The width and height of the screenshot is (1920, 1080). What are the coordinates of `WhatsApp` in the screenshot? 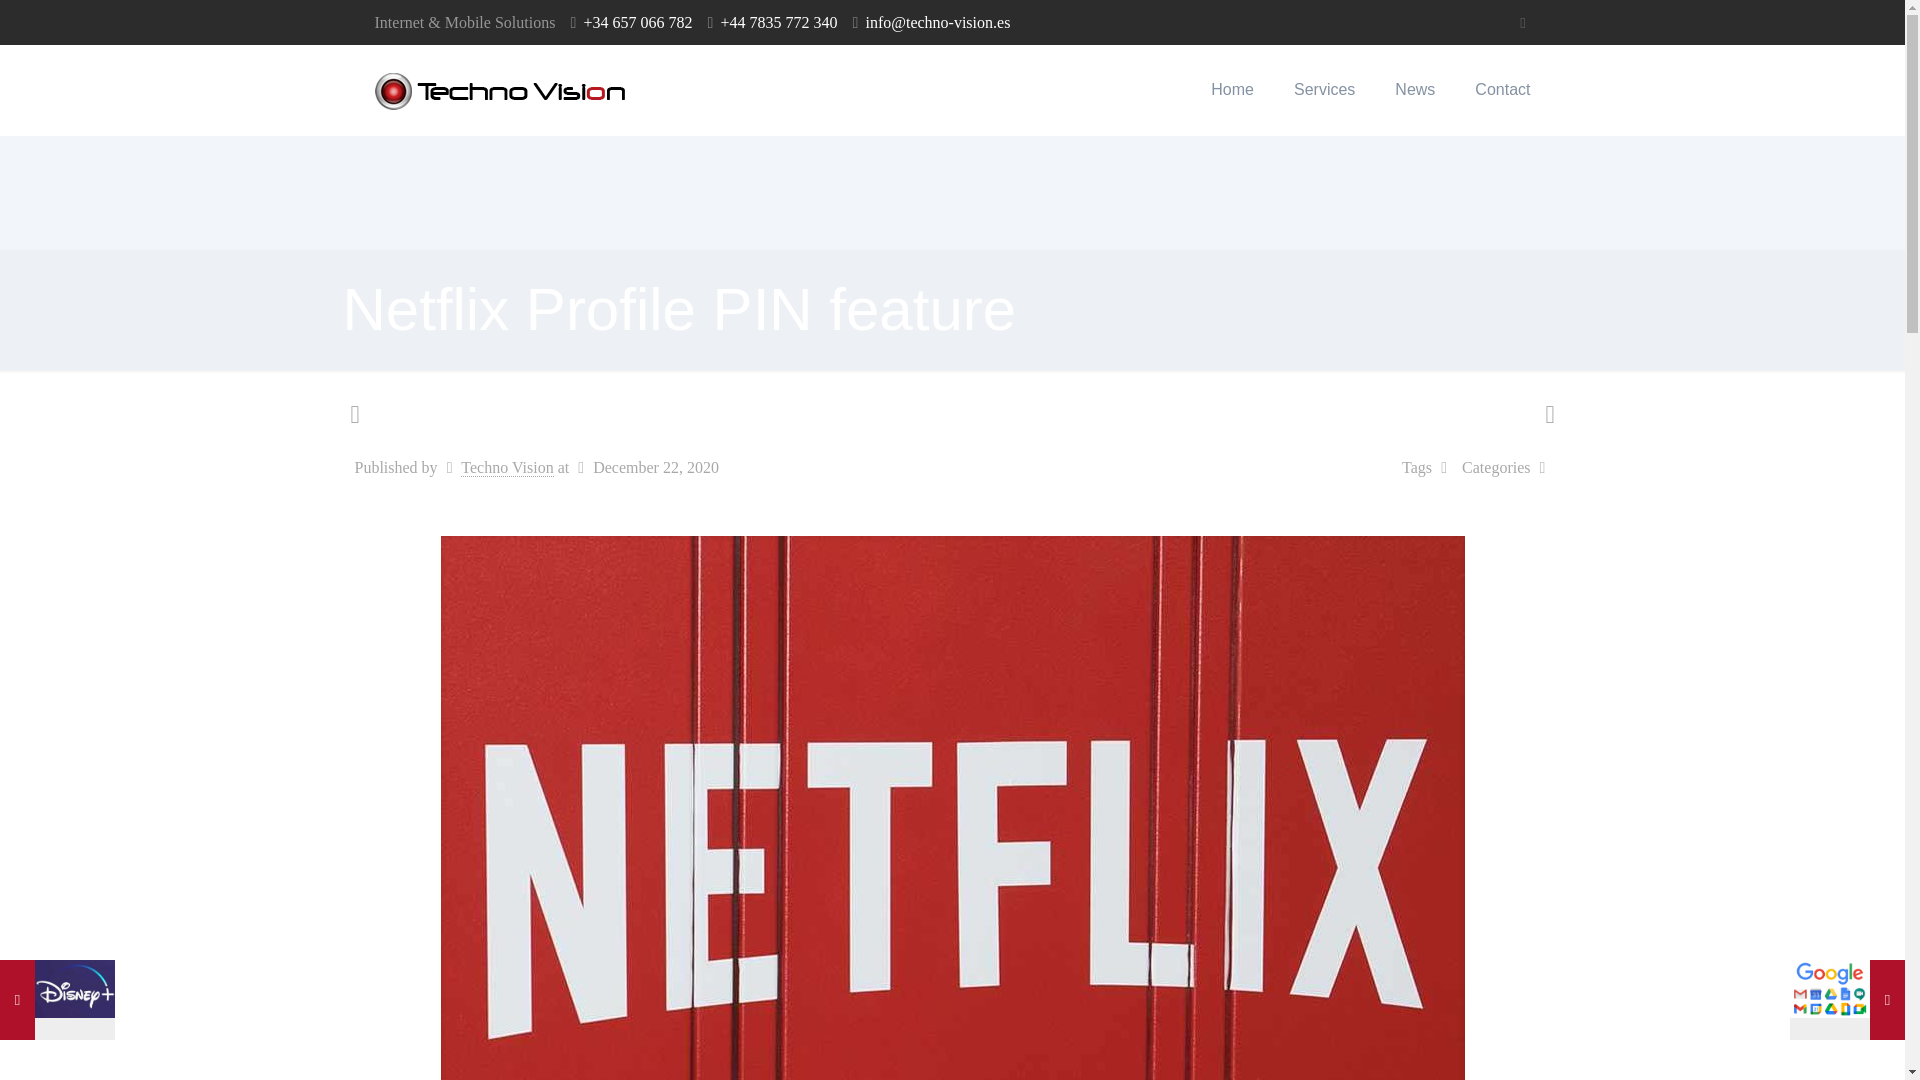 It's located at (1523, 23).